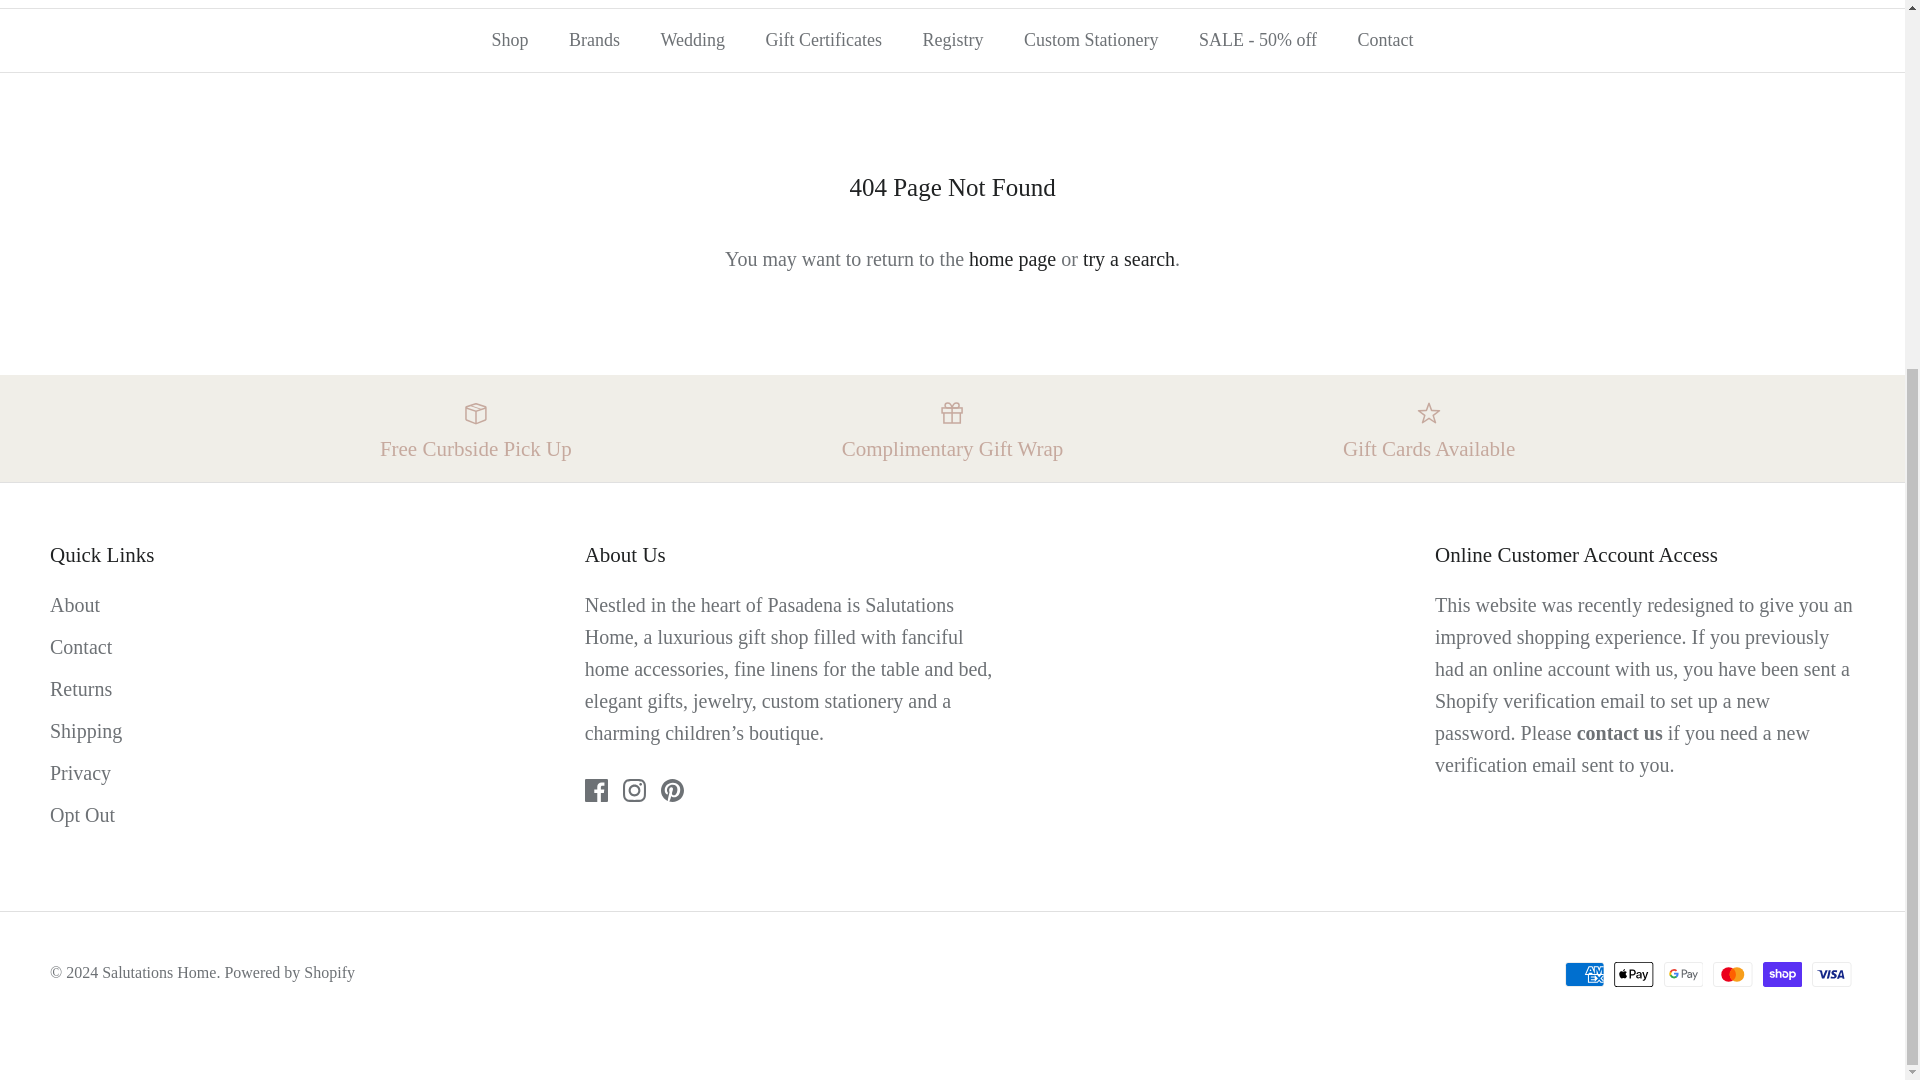  What do you see at coordinates (1619, 733) in the screenshot?
I see `Contact` at bounding box center [1619, 733].